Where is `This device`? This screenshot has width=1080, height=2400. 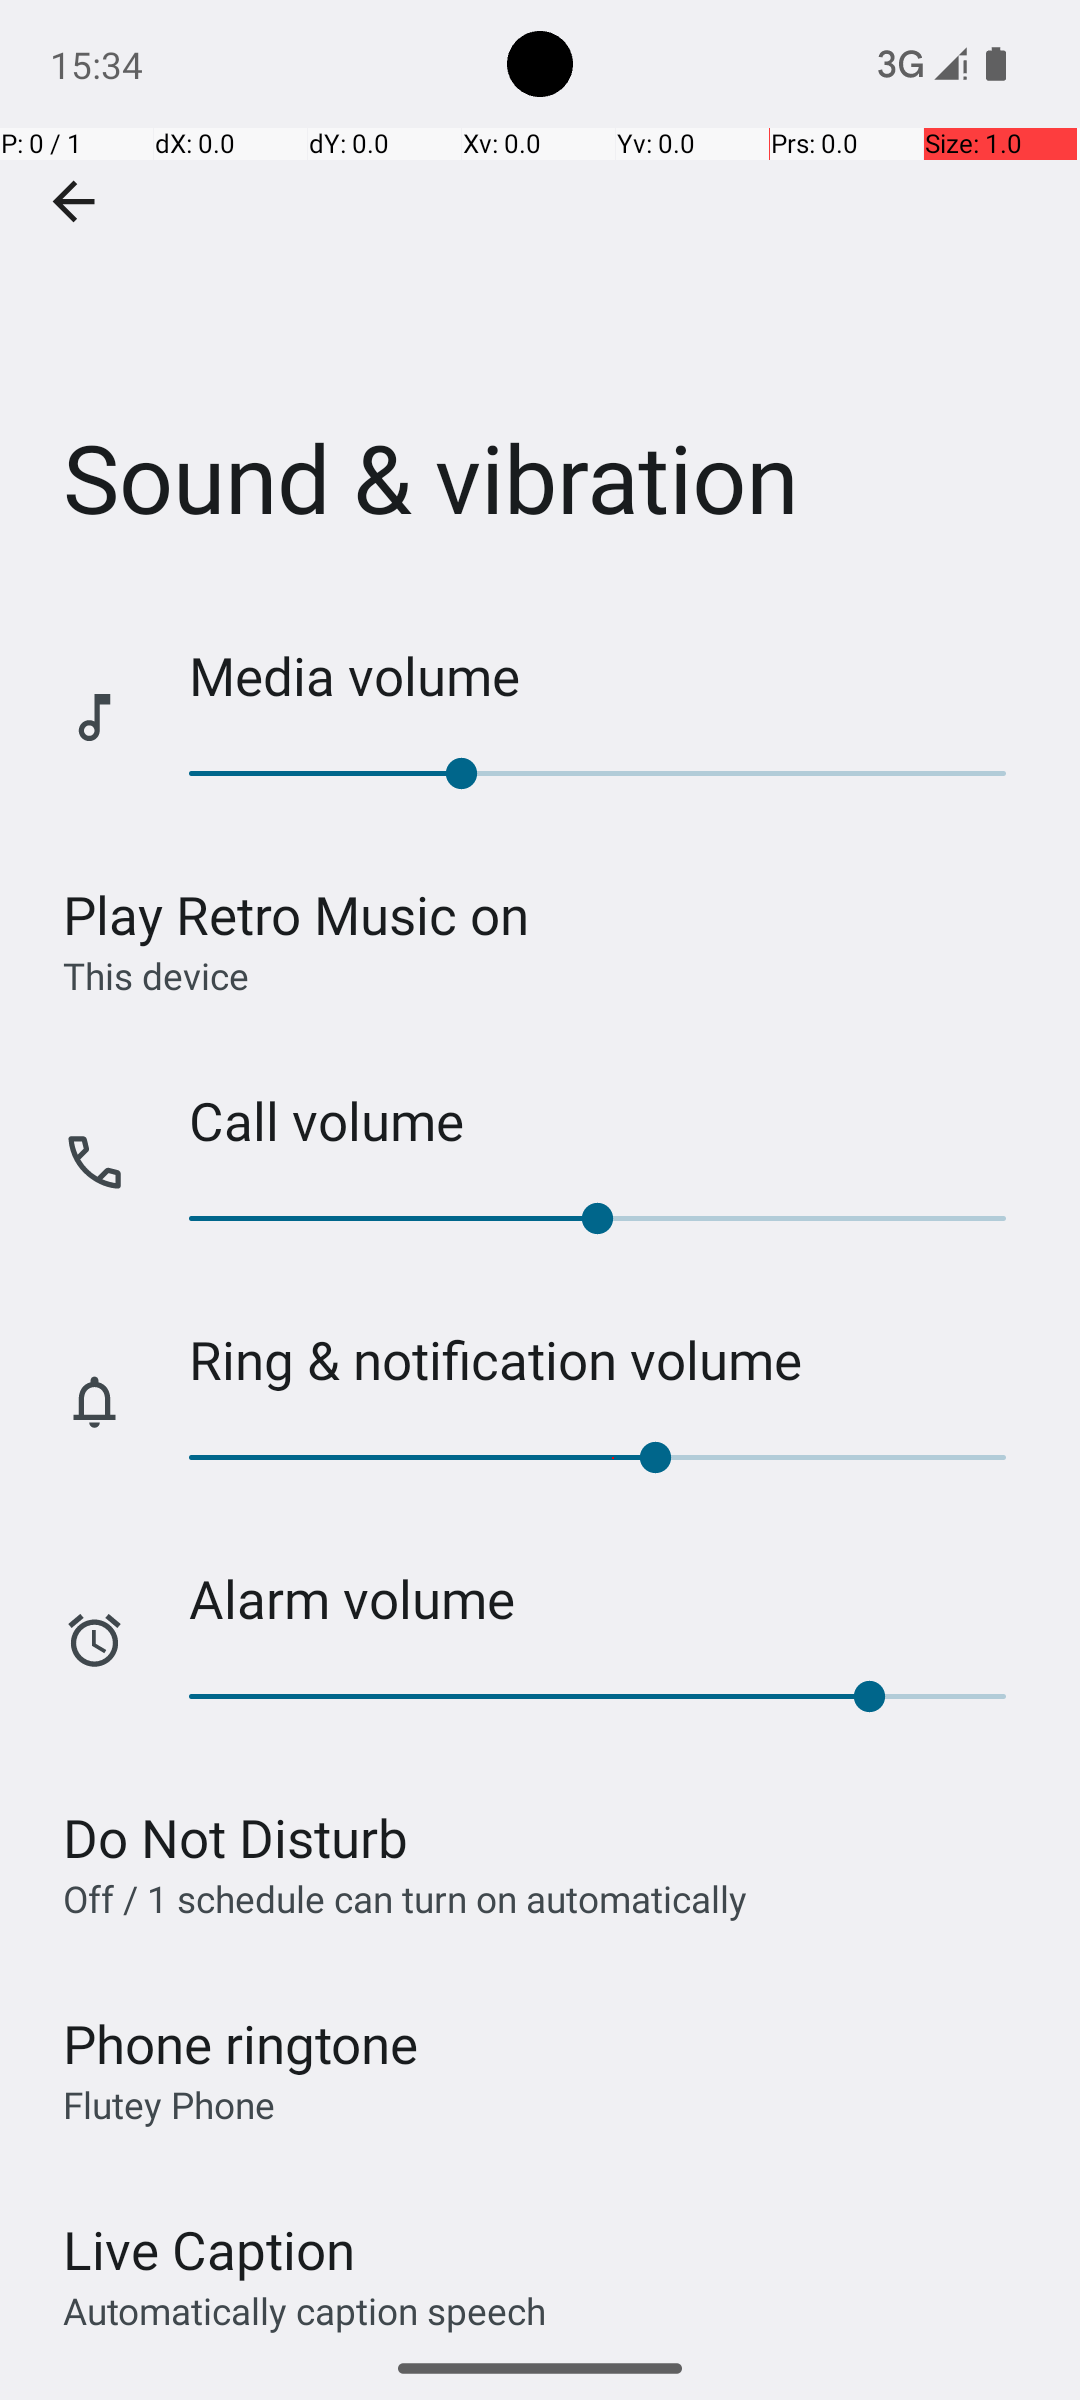
This device is located at coordinates (156, 975).